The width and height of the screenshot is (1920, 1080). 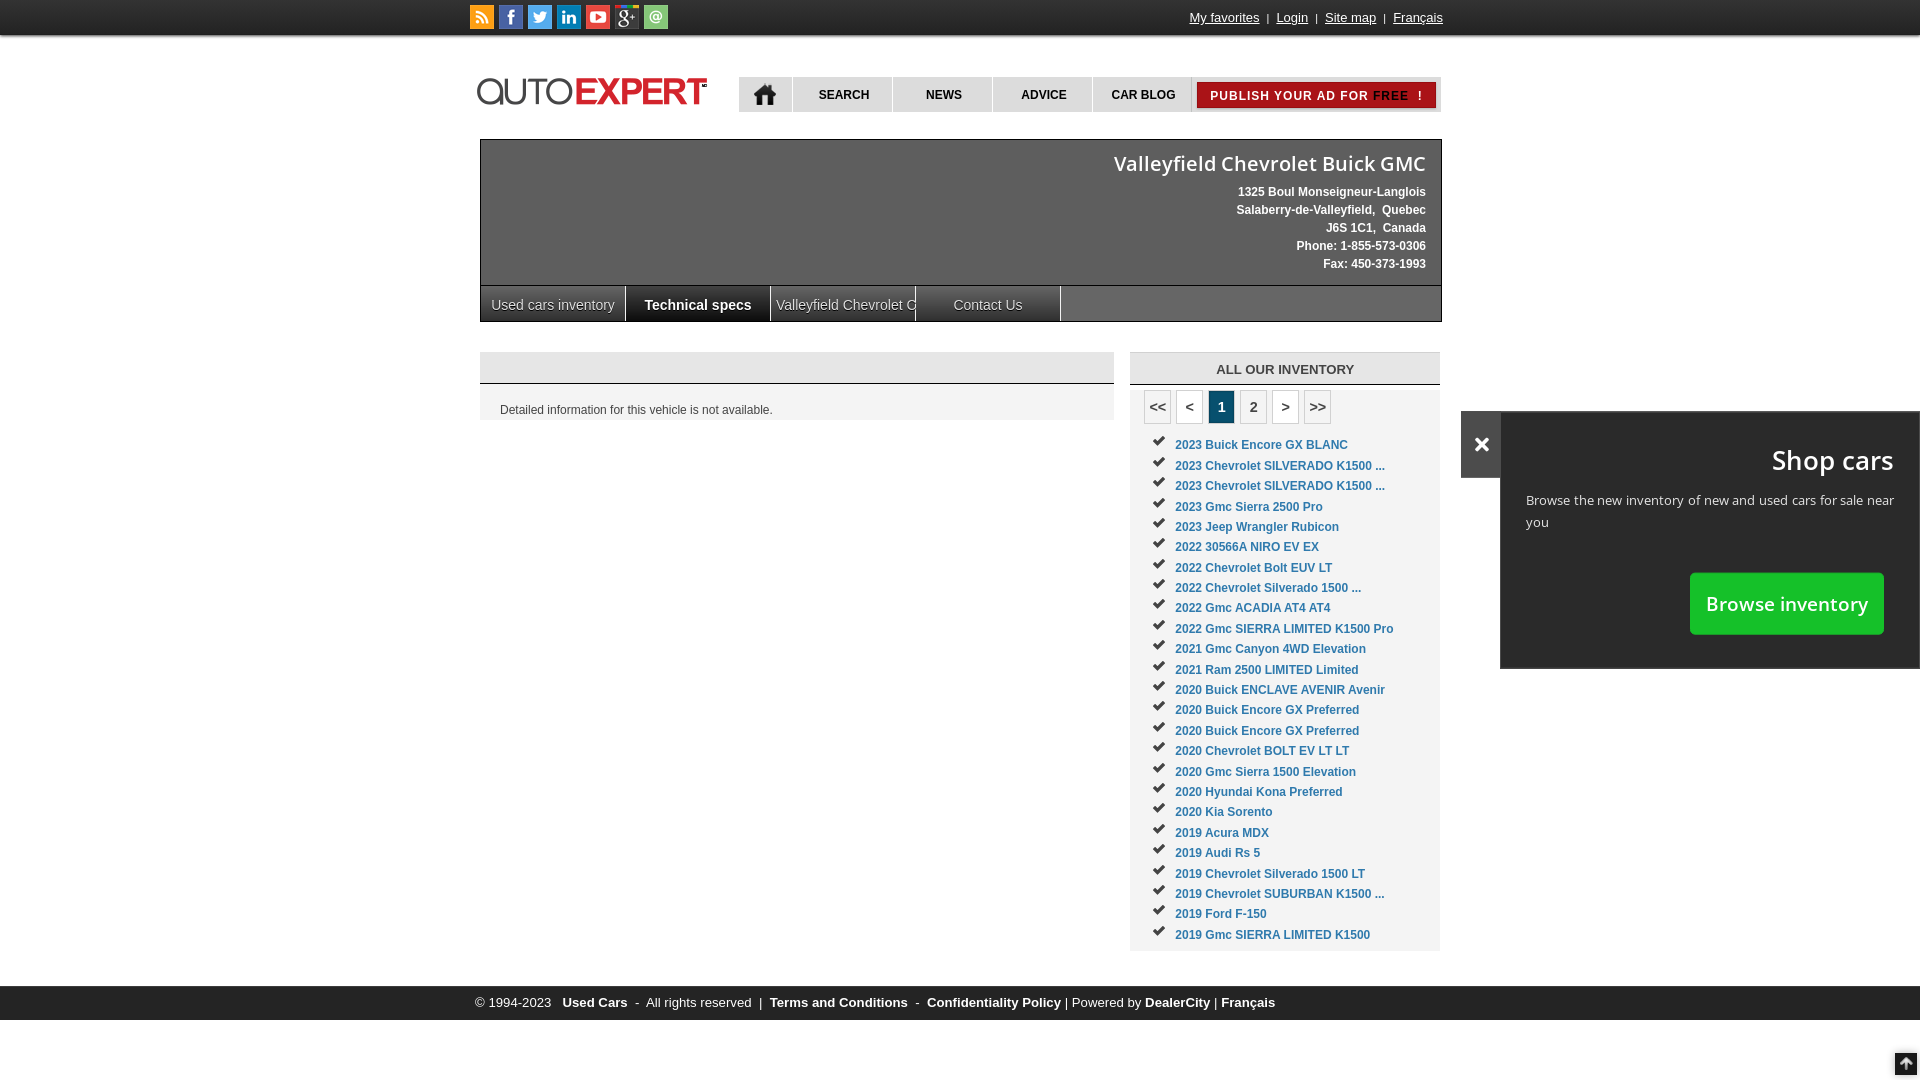 I want to click on Follow autoExpert.ca on Facebook, so click(x=511, y=25).